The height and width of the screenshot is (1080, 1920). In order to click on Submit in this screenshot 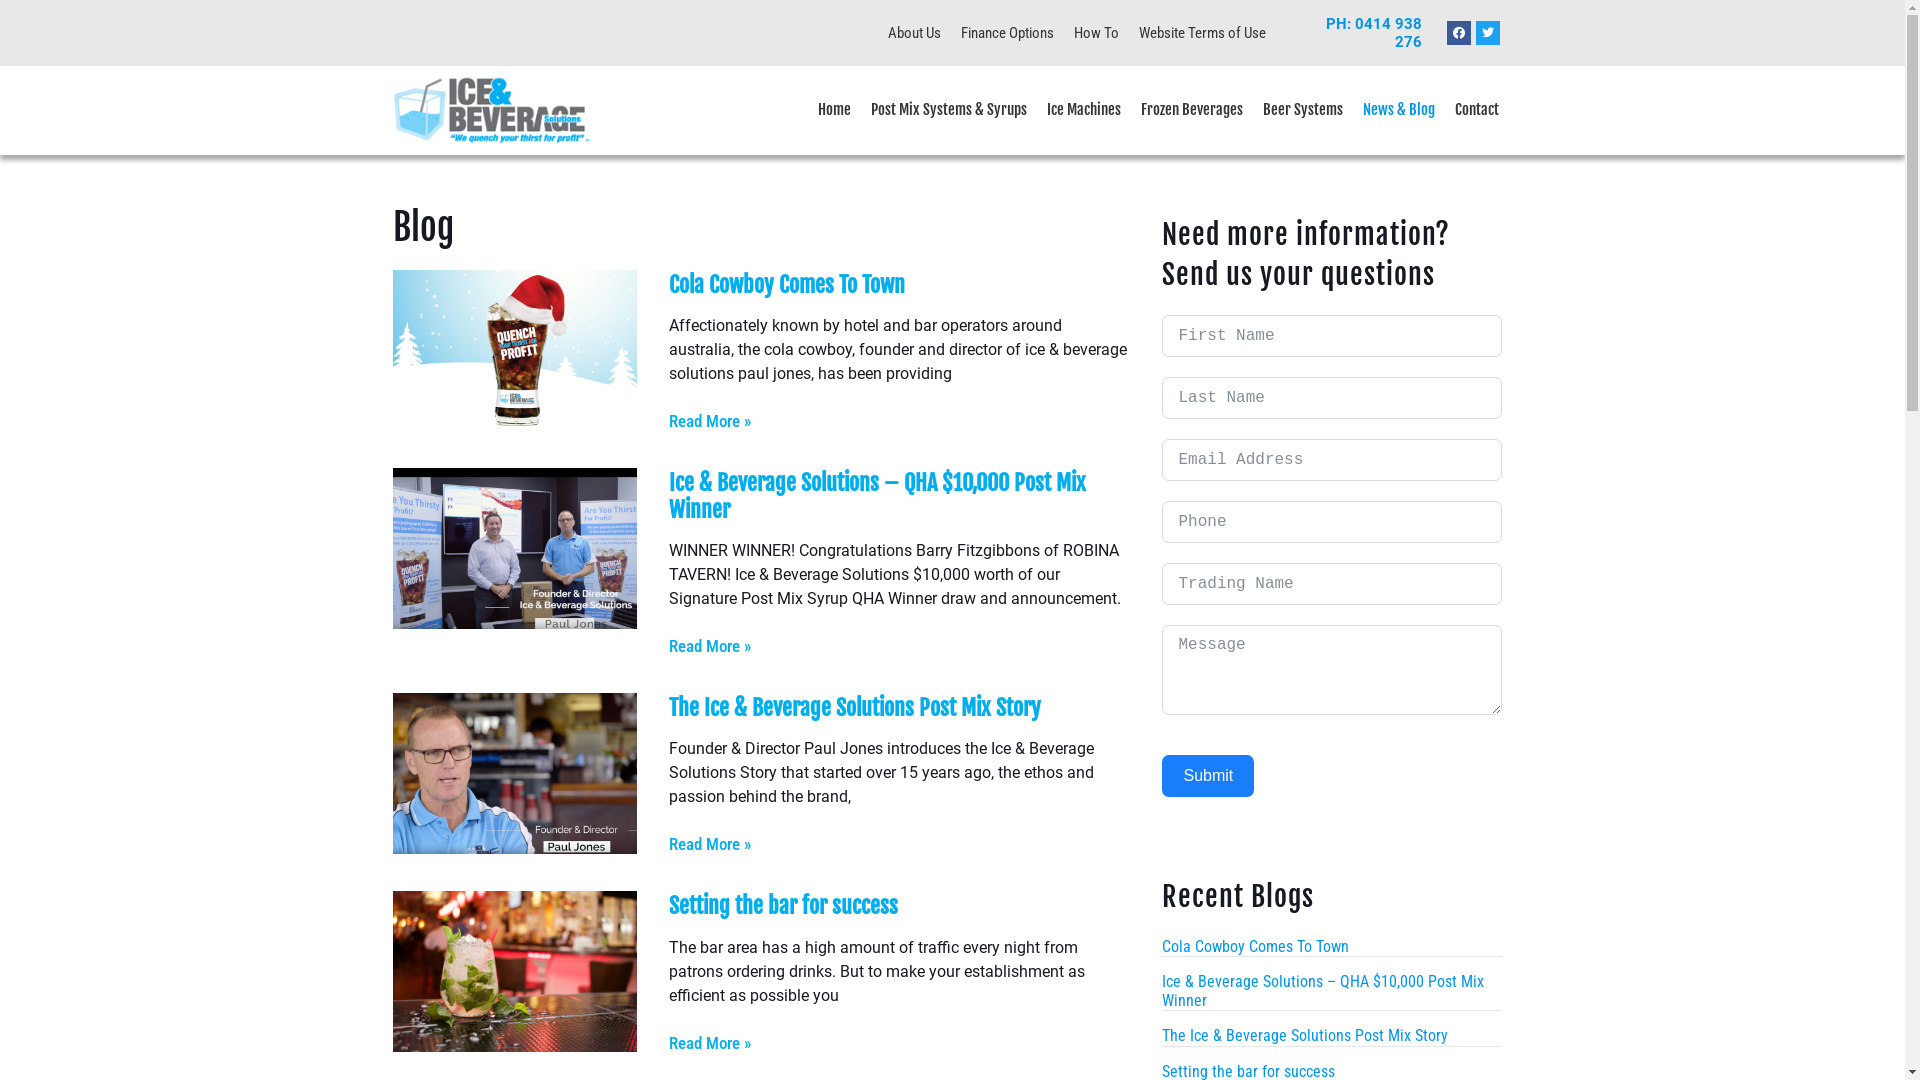, I will do `click(1208, 776)`.